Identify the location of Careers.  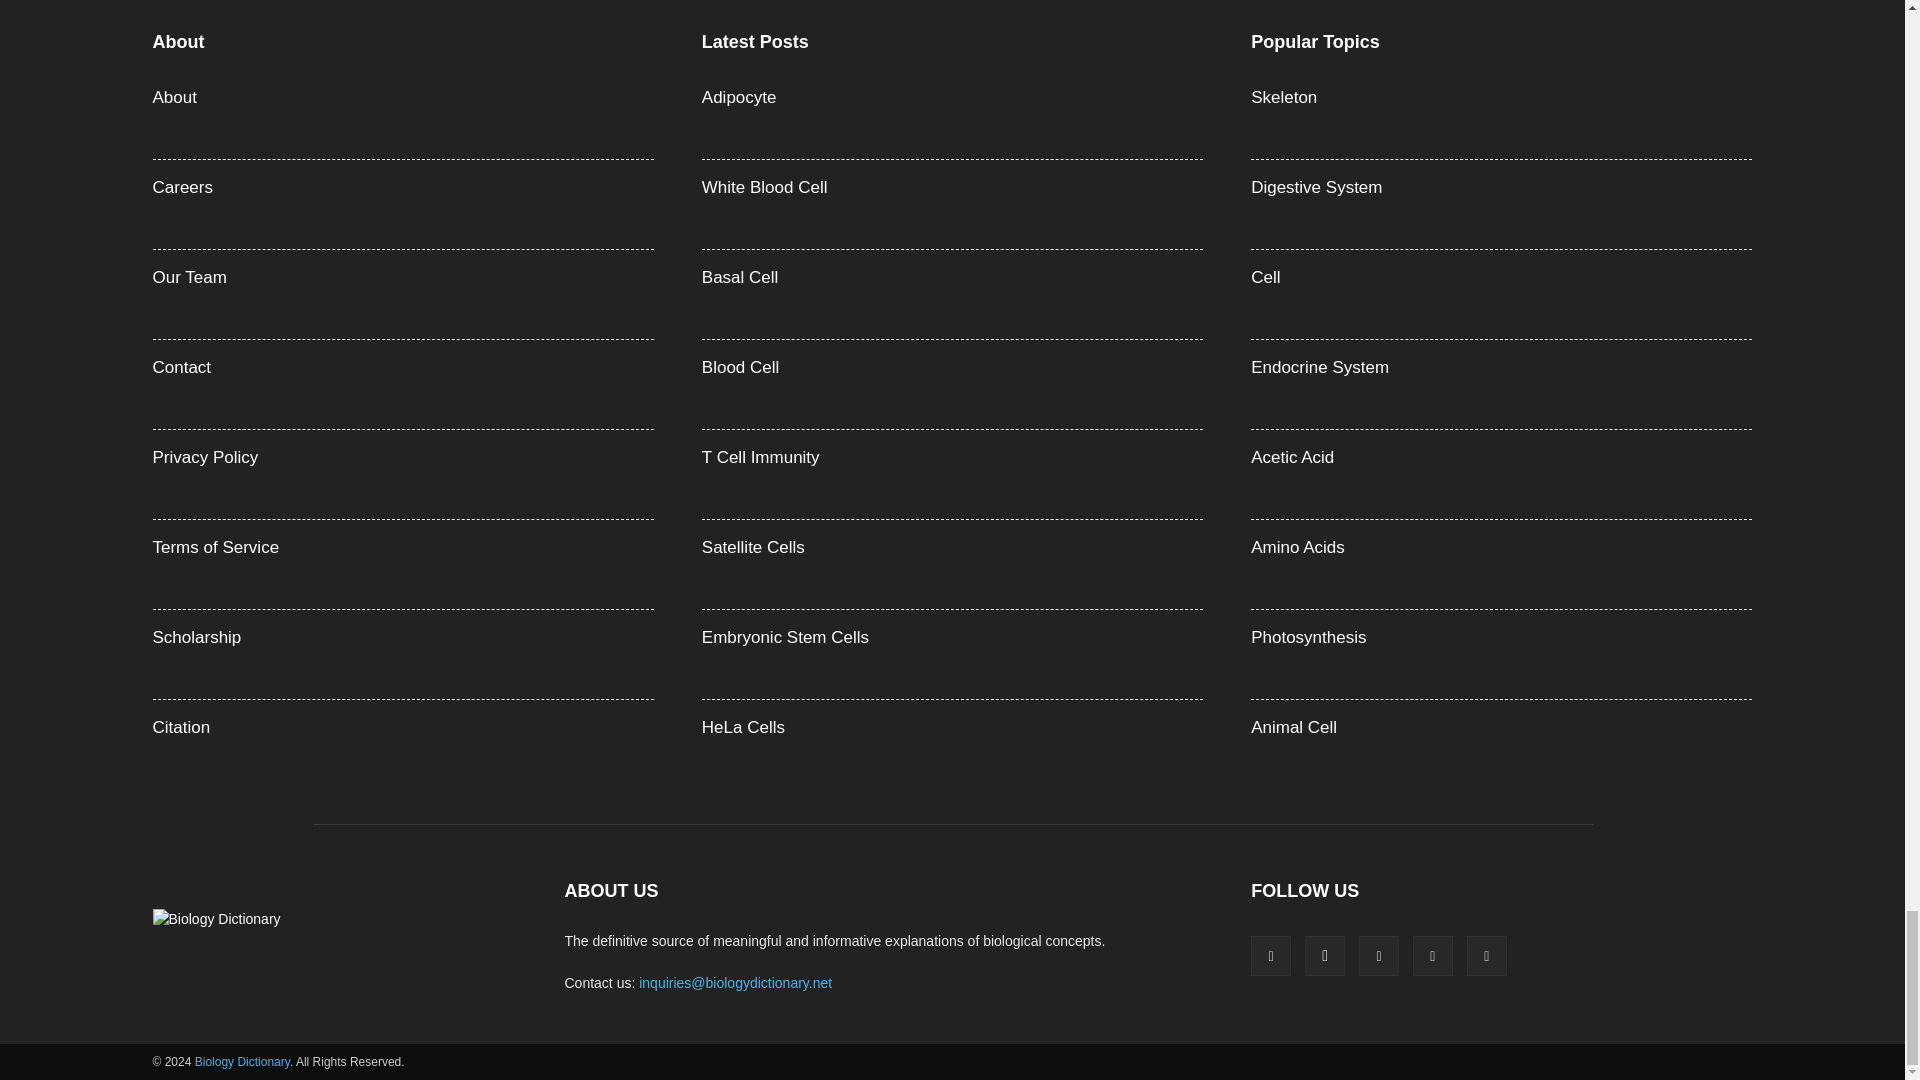
(181, 187).